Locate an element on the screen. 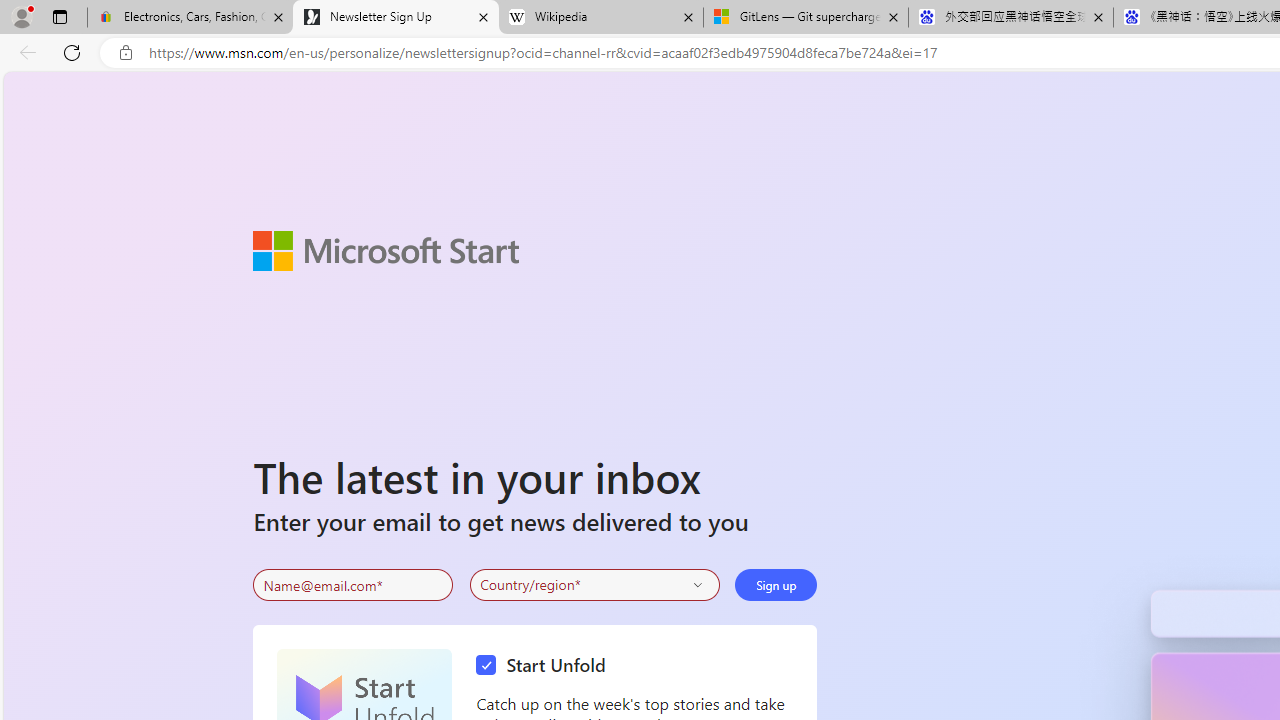 Image resolution: width=1280 pixels, height=720 pixels. Start Unfold is located at coordinates (546, 666).